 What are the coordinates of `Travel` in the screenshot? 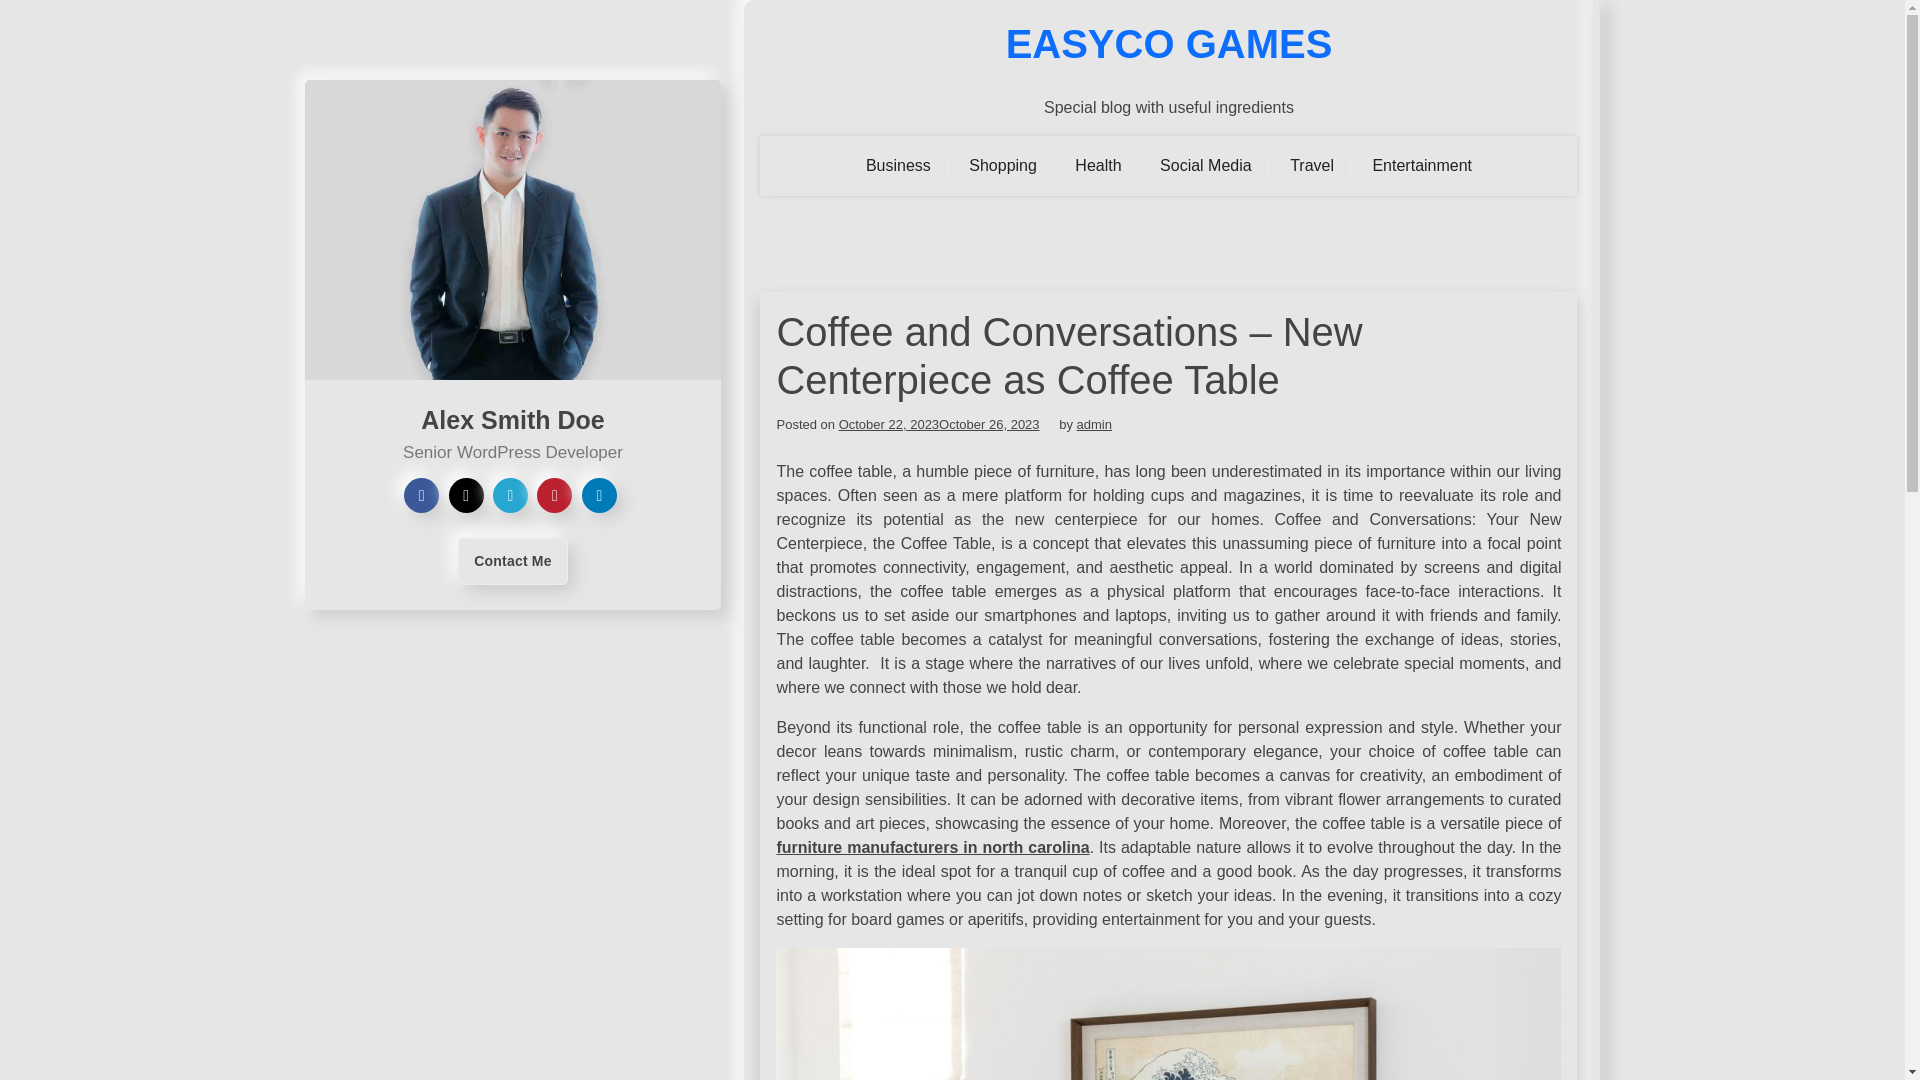 It's located at (1312, 166).